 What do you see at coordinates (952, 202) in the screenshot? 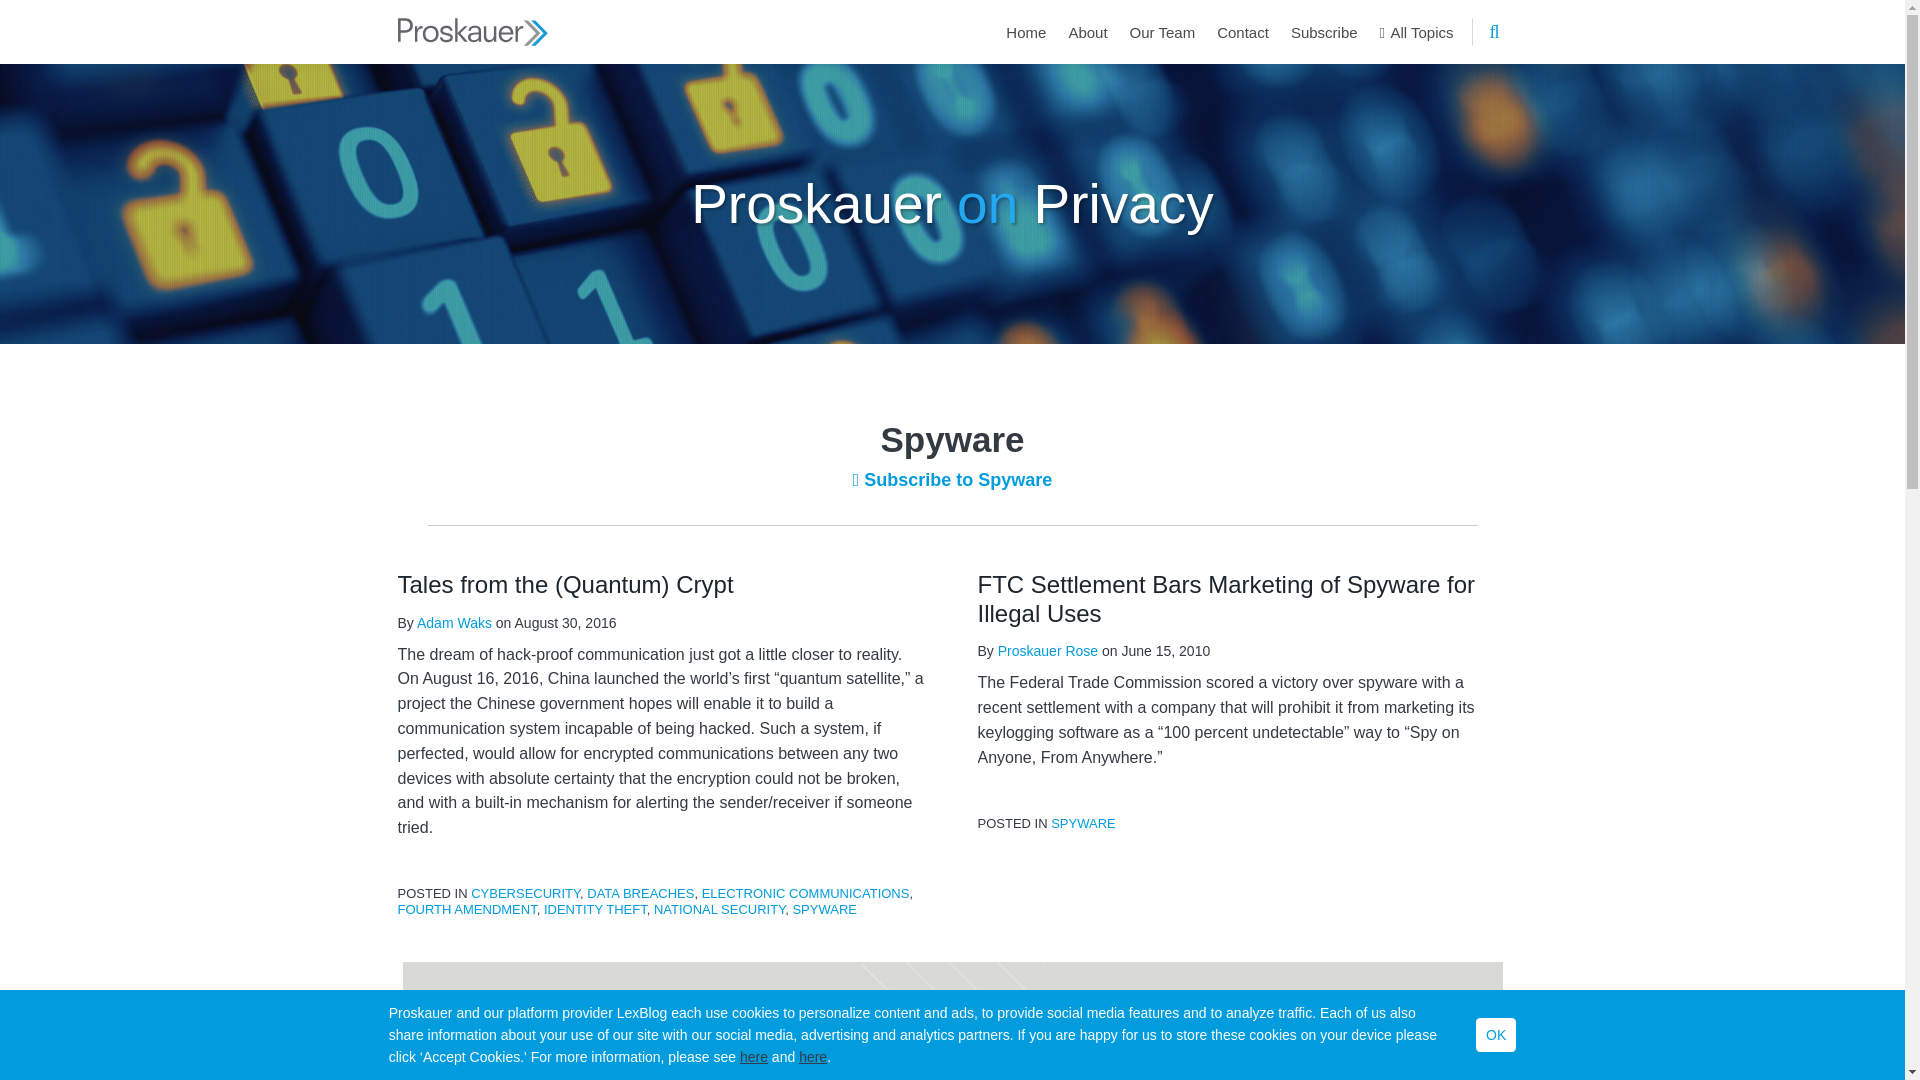
I see `Proskauer on Privacy` at bounding box center [952, 202].